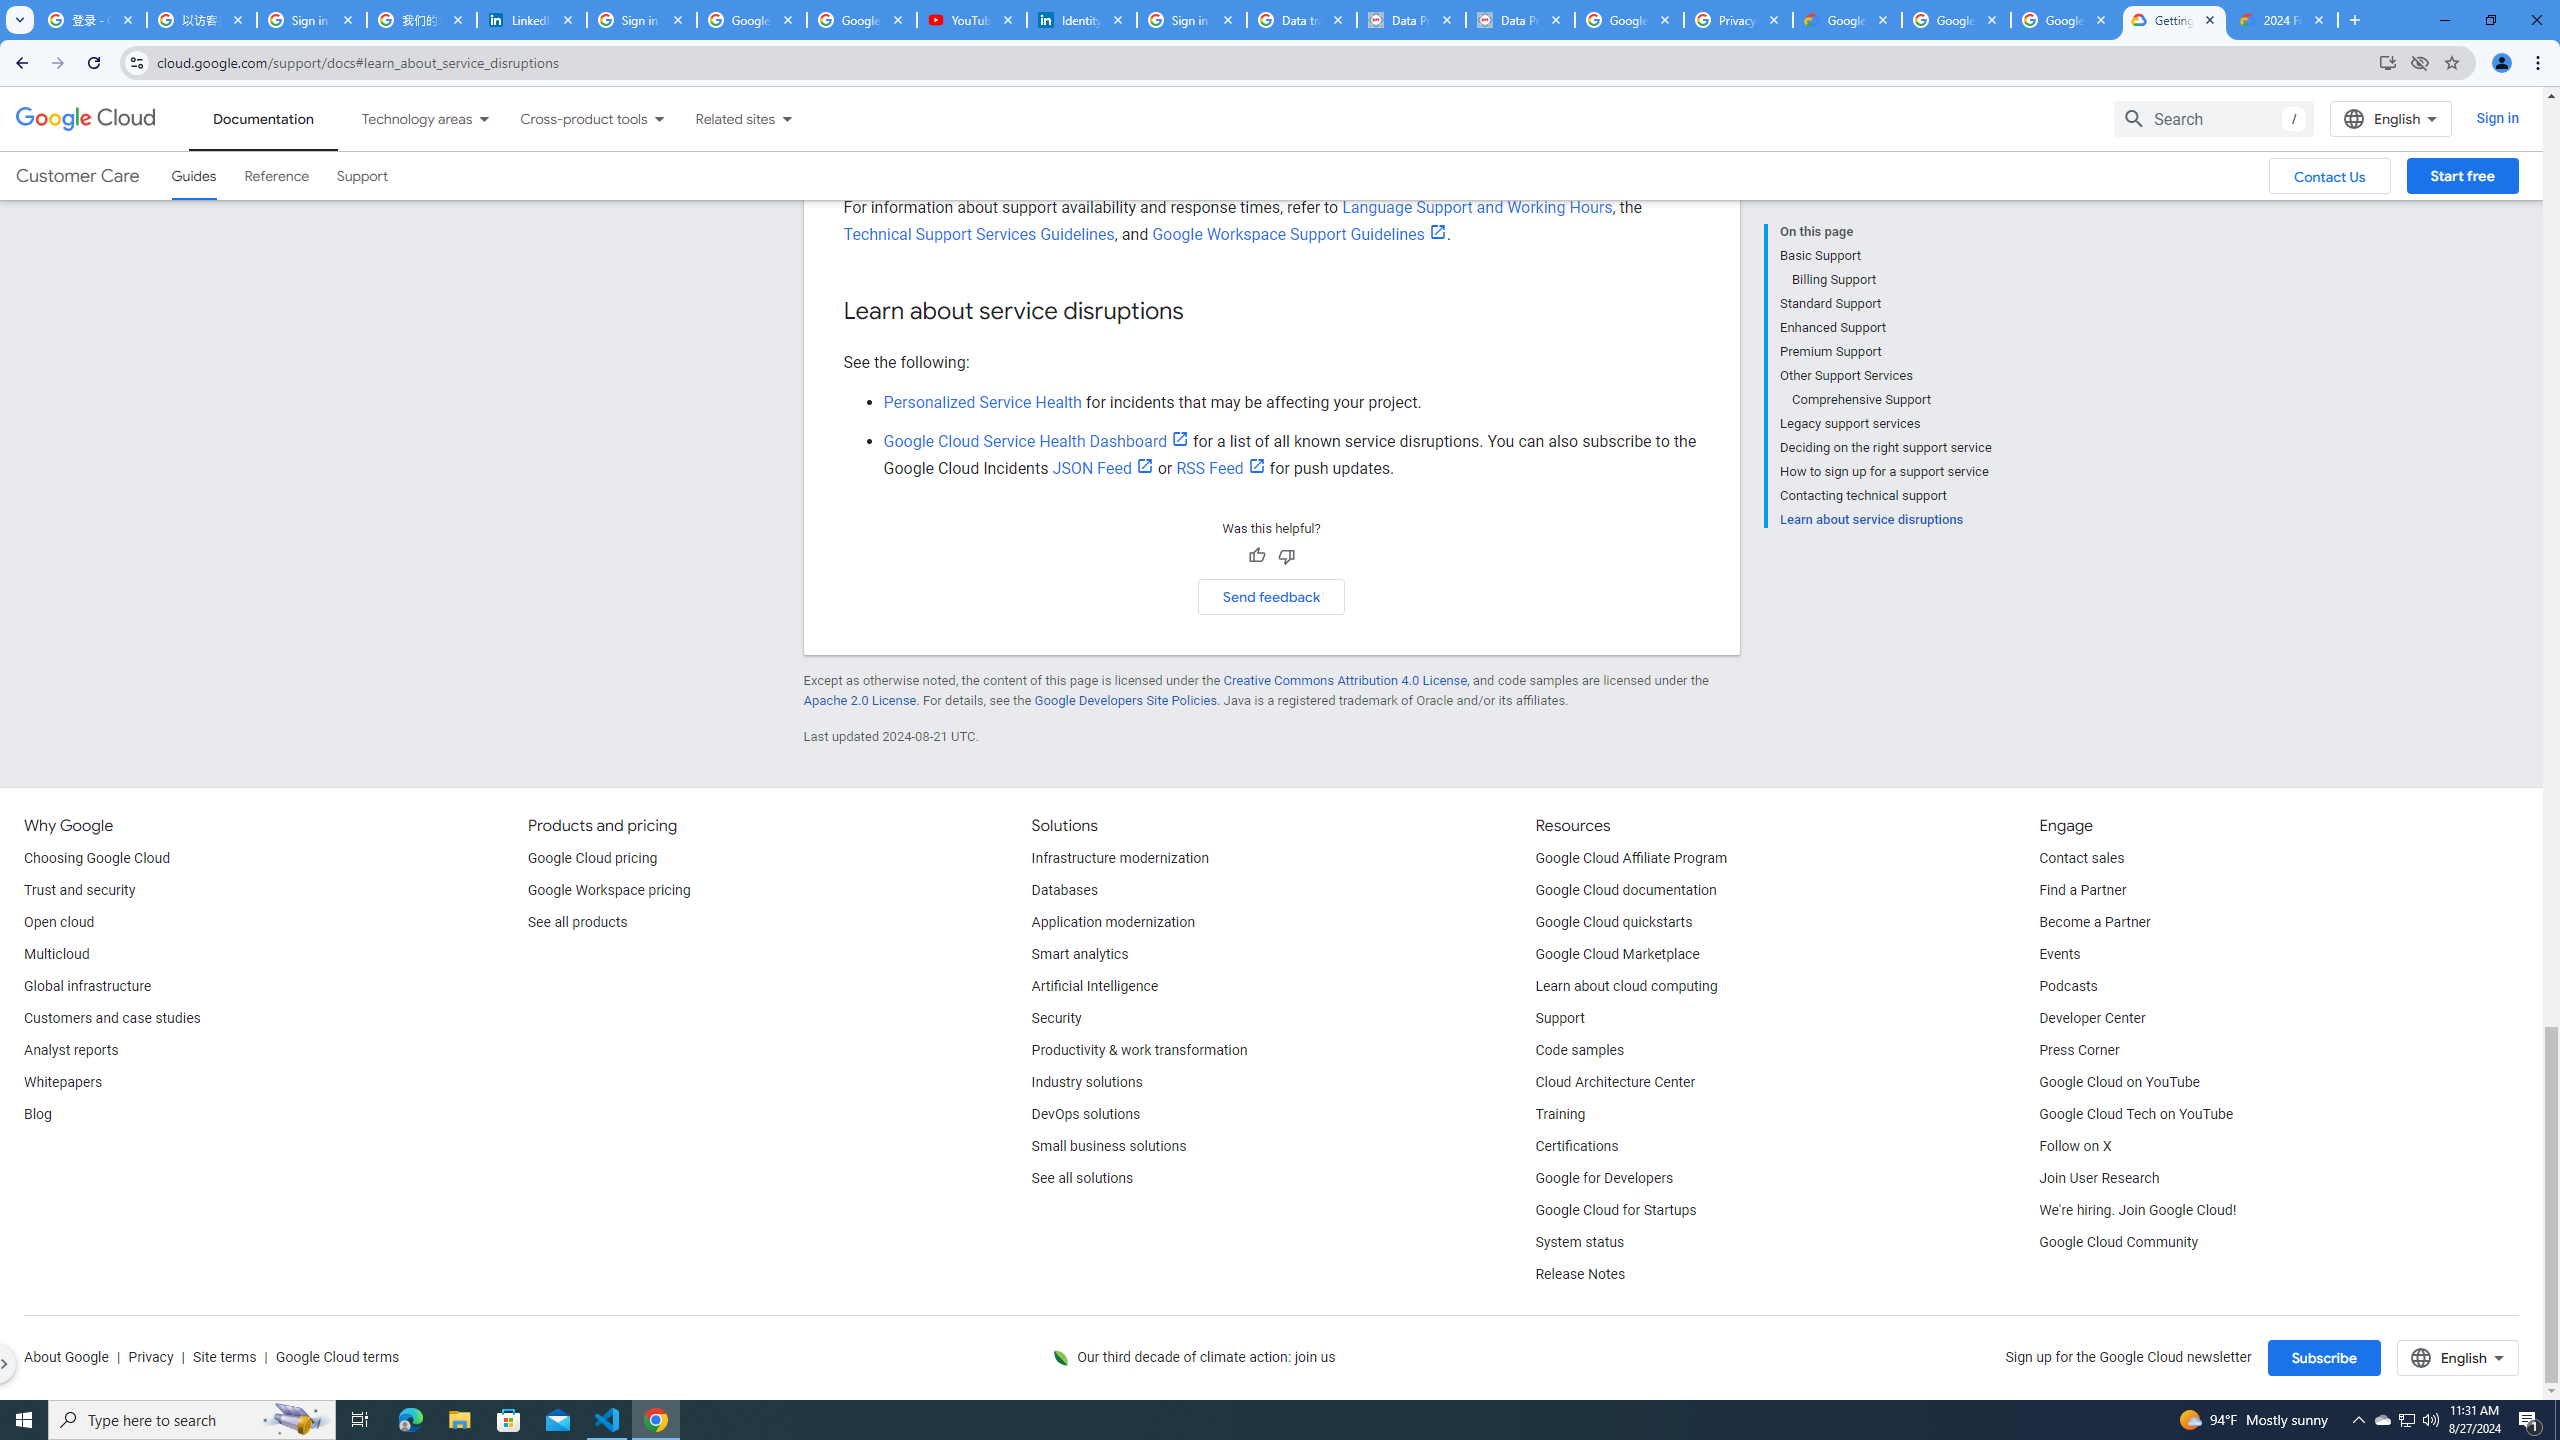 The image size is (2560, 1440). What do you see at coordinates (609, 891) in the screenshot?
I see `Google Workspace pricing` at bounding box center [609, 891].